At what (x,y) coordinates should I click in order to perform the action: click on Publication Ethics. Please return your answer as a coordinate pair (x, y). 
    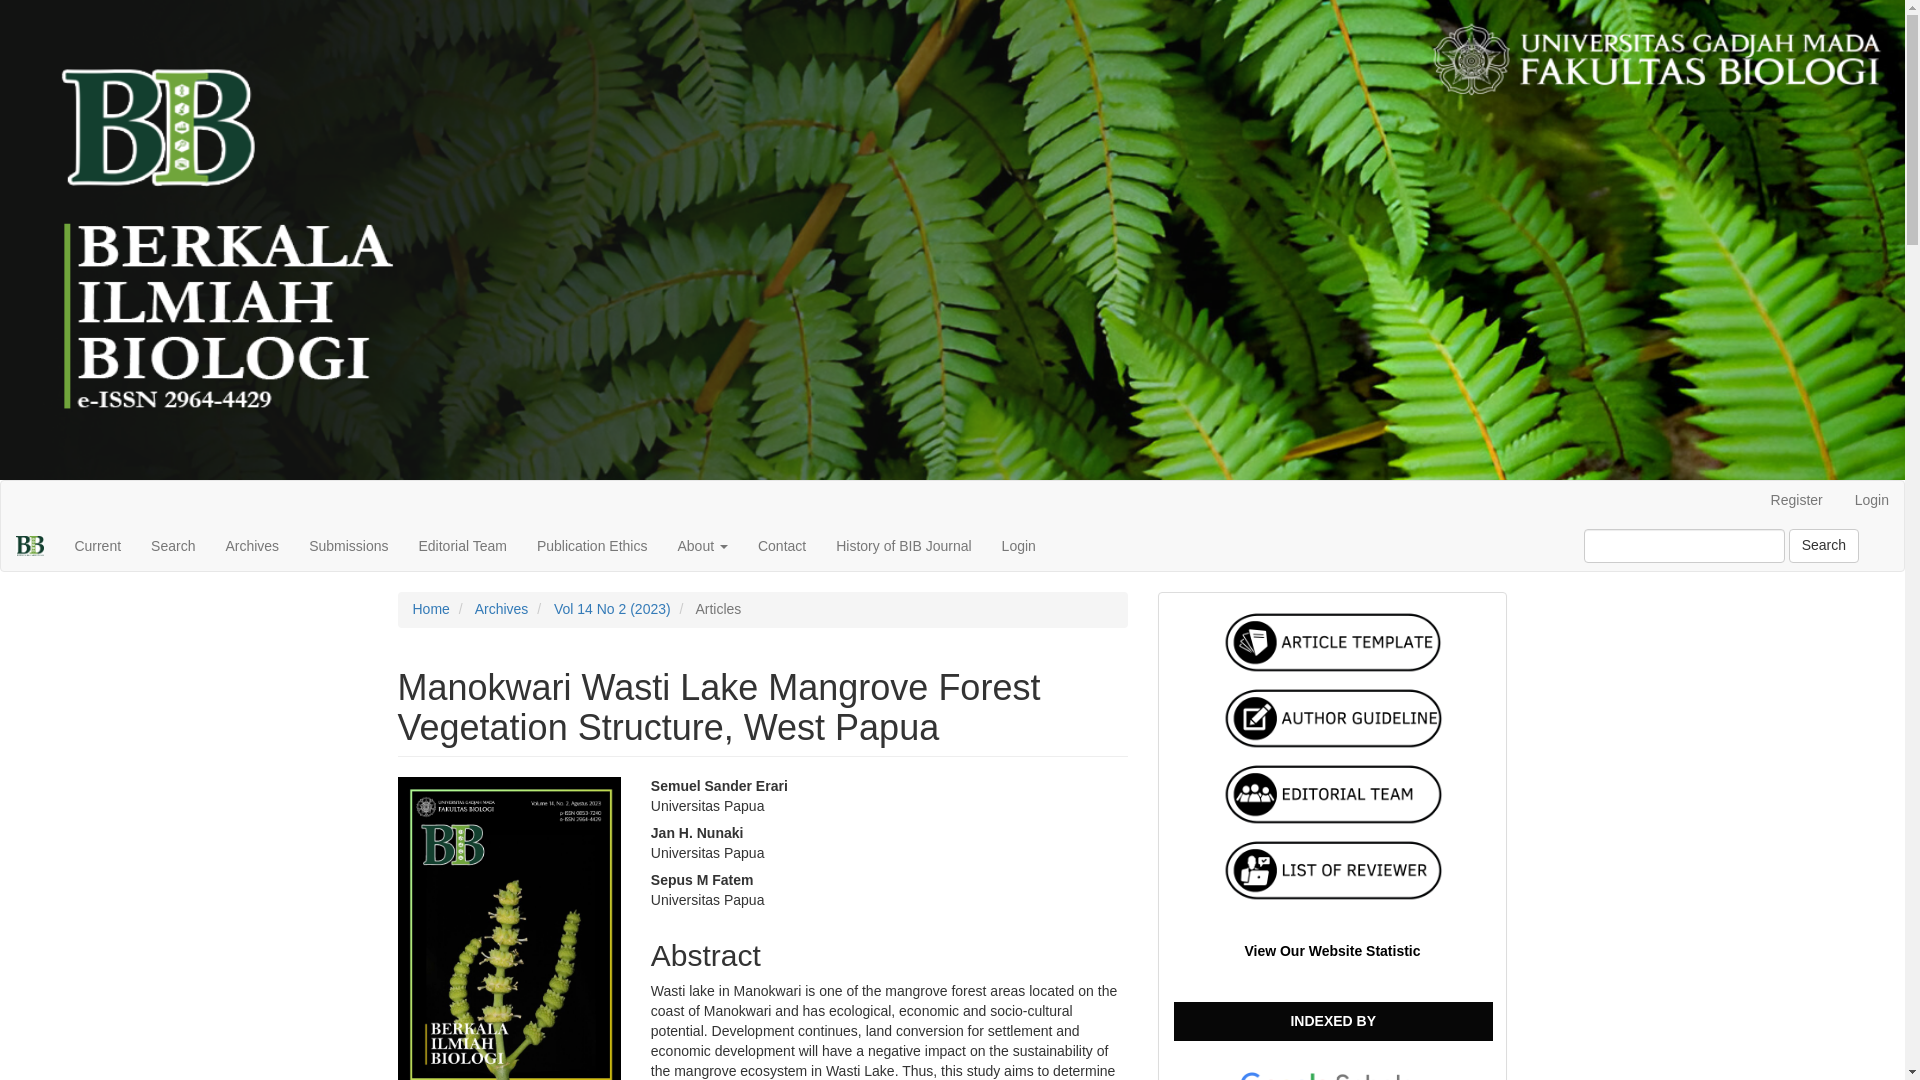
    Looking at the image, I should click on (592, 546).